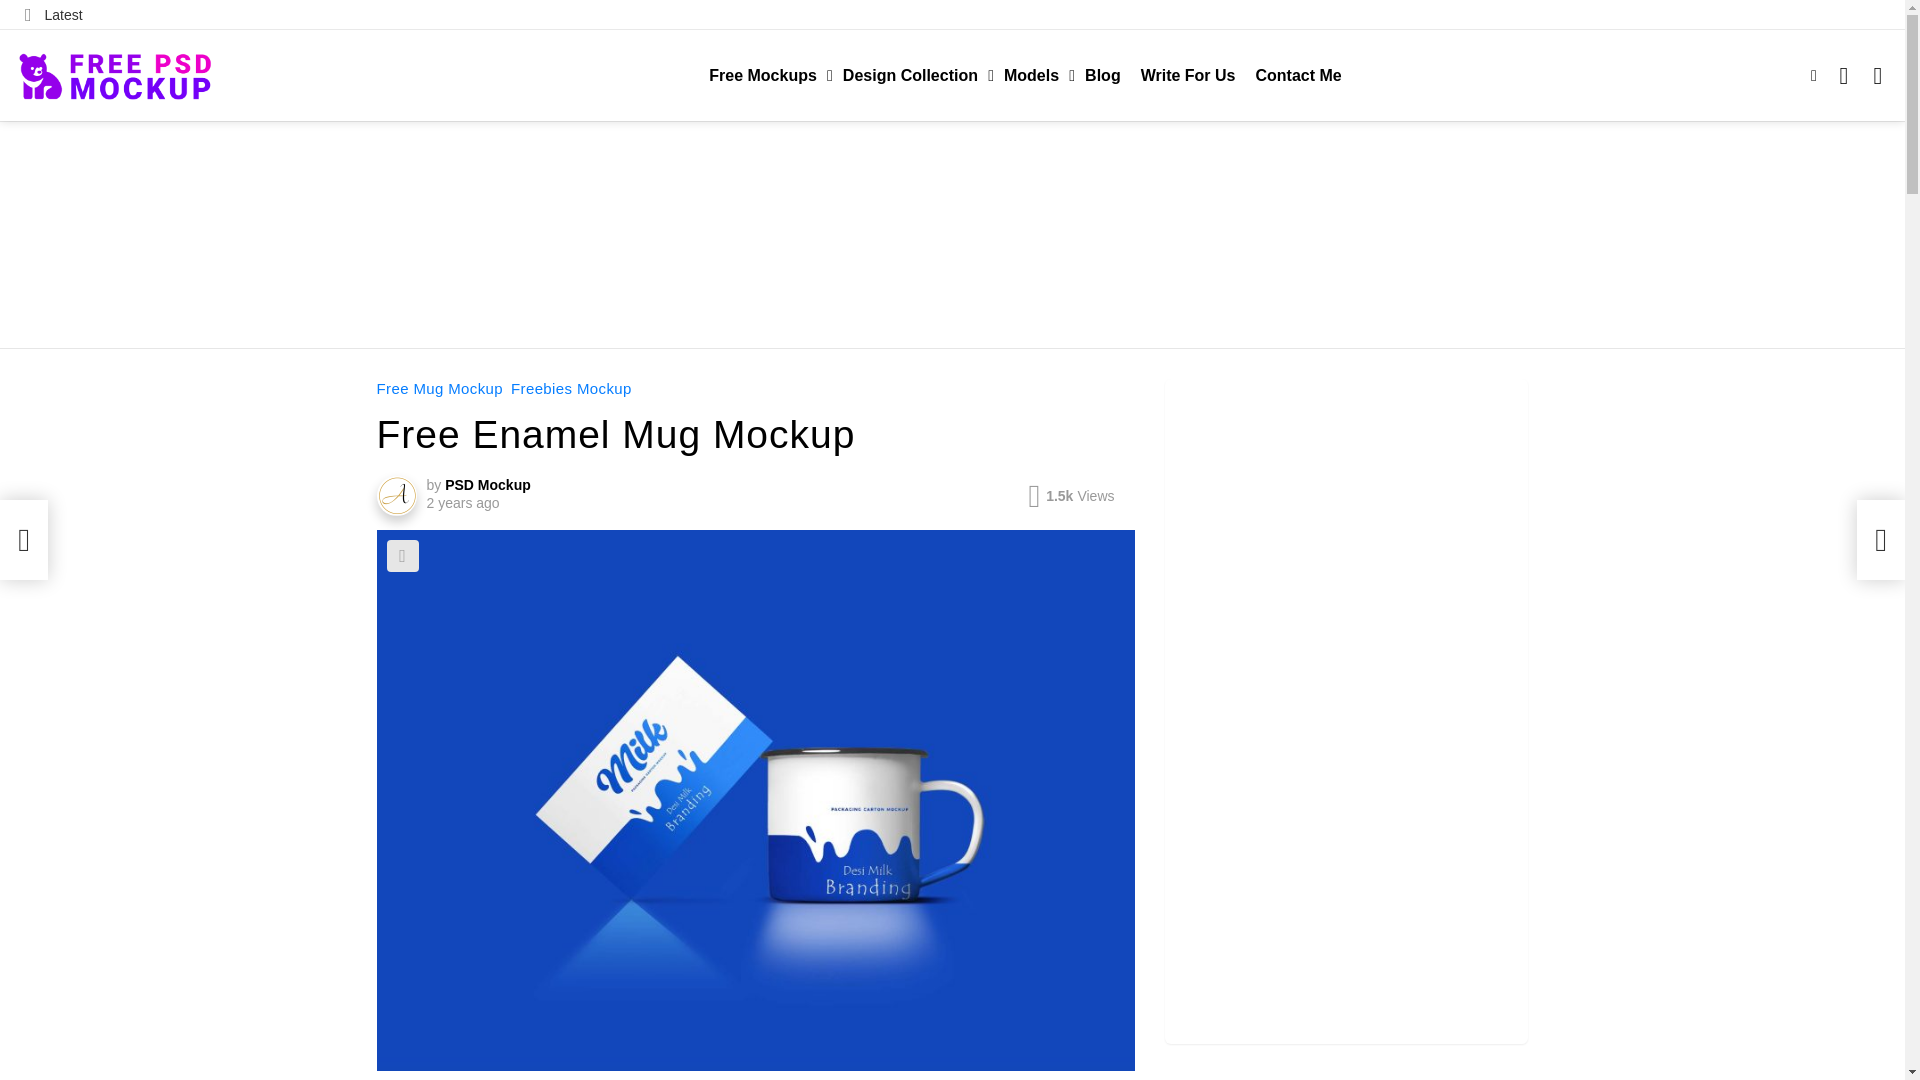  I want to click on Design Collection, so click(914, 75).